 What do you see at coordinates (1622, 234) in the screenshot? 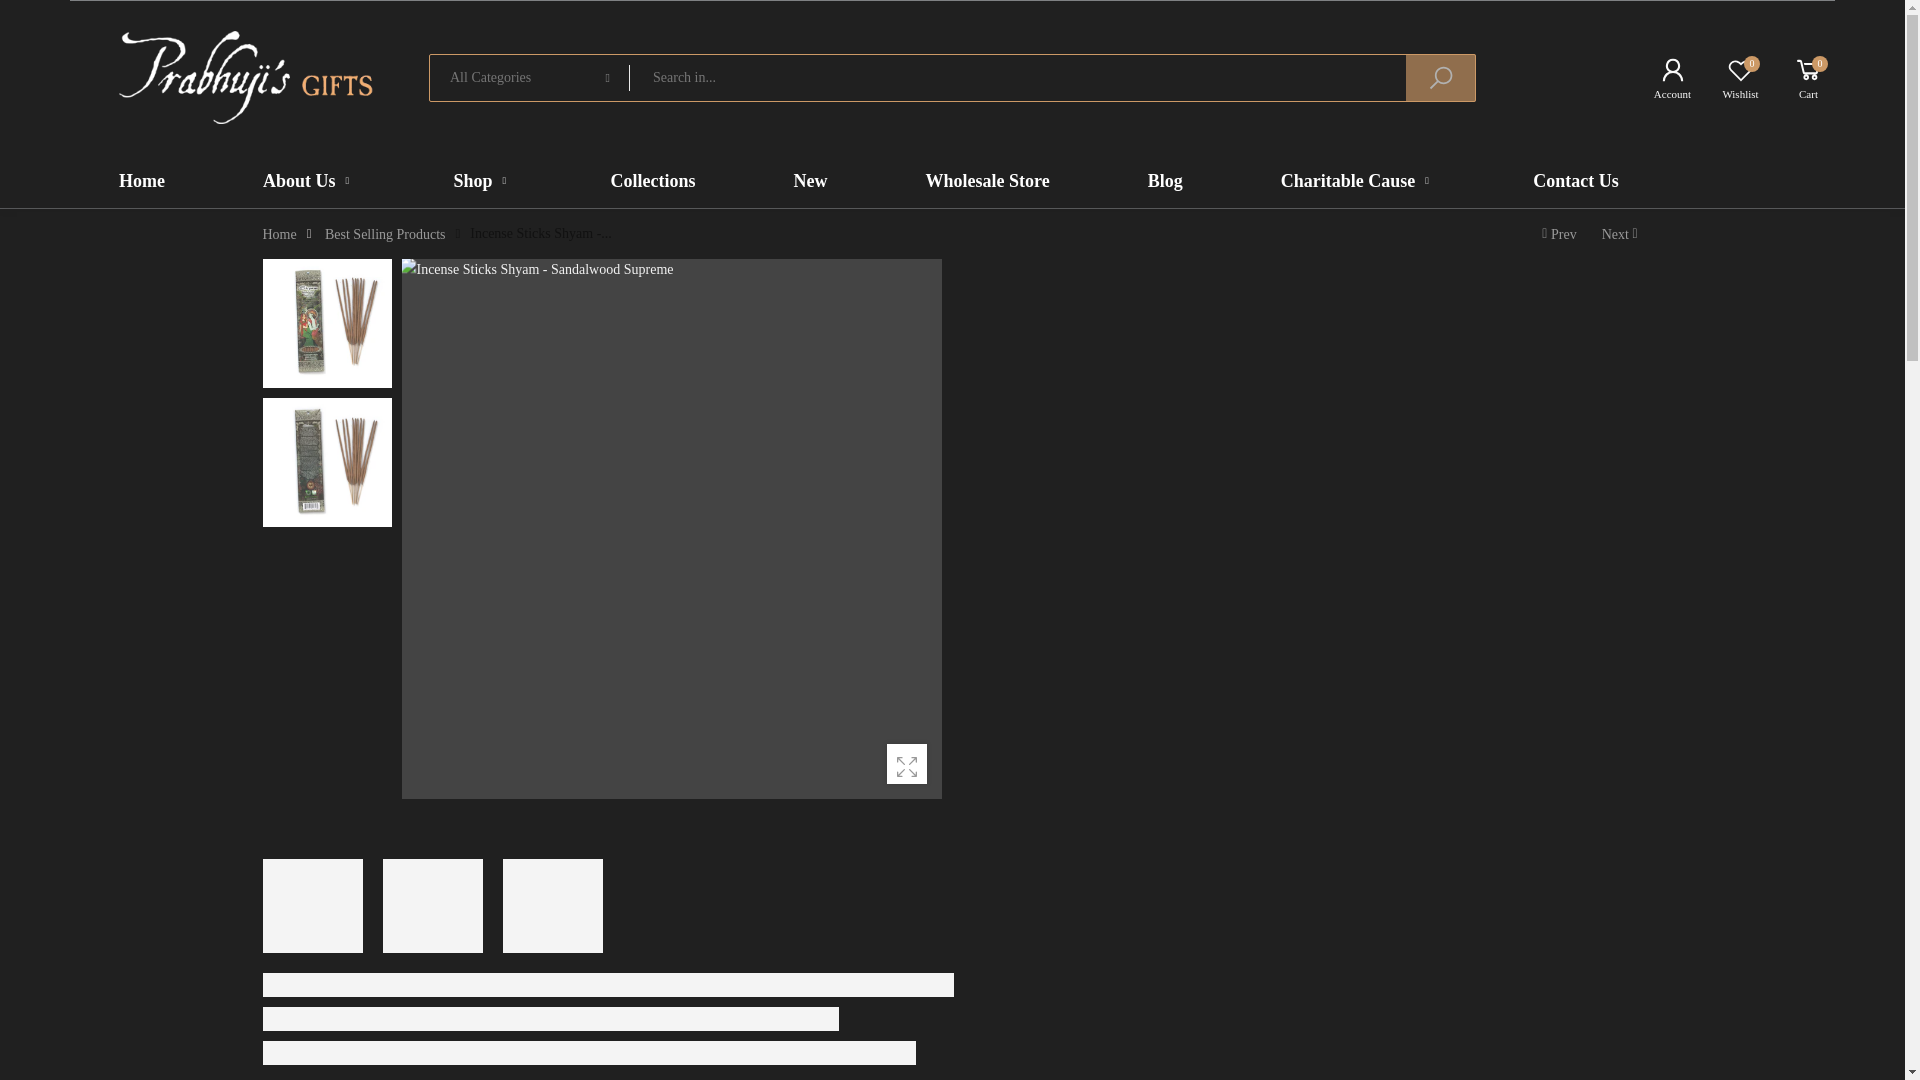
I see `Incense Sticks Matsya - Jasmine, Rose, and Tulasi` at bounding box center [1622, 234].